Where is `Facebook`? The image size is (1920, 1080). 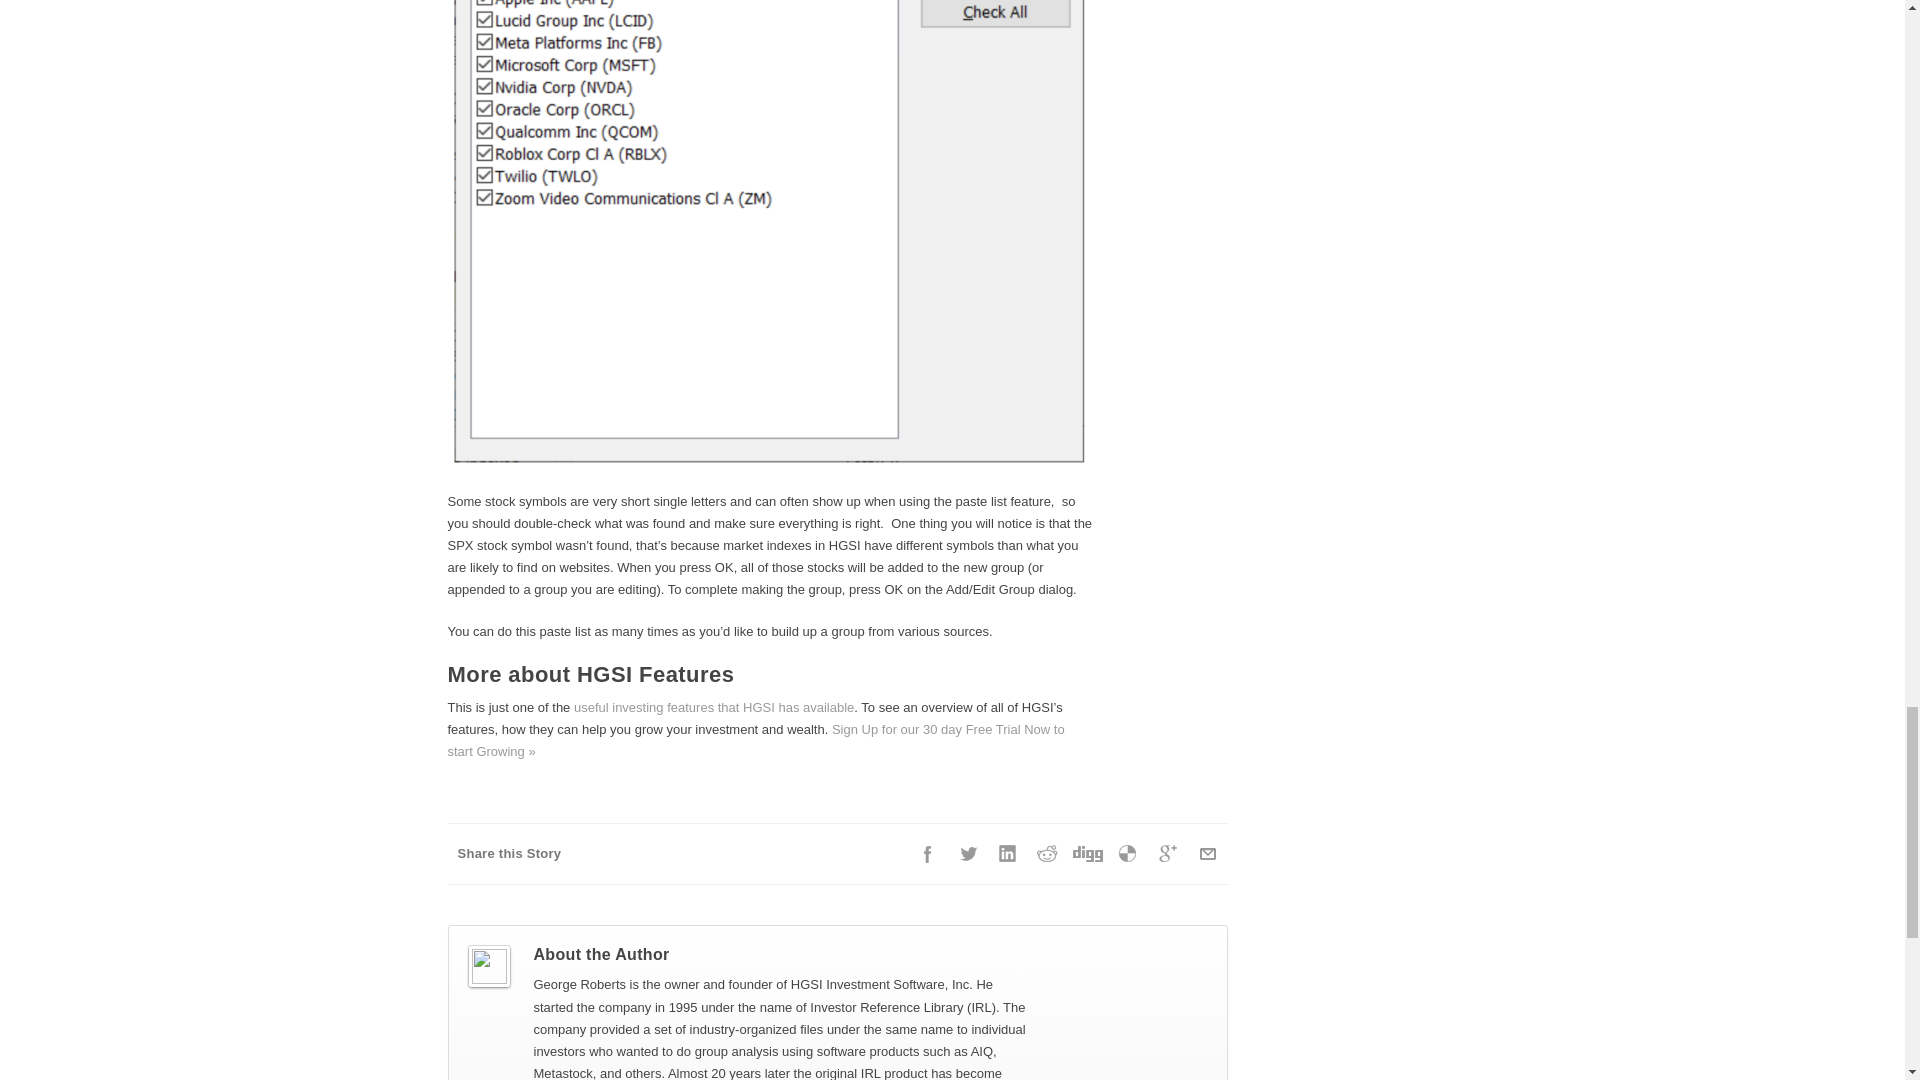
Facebook is located at coordinates (928, 853).